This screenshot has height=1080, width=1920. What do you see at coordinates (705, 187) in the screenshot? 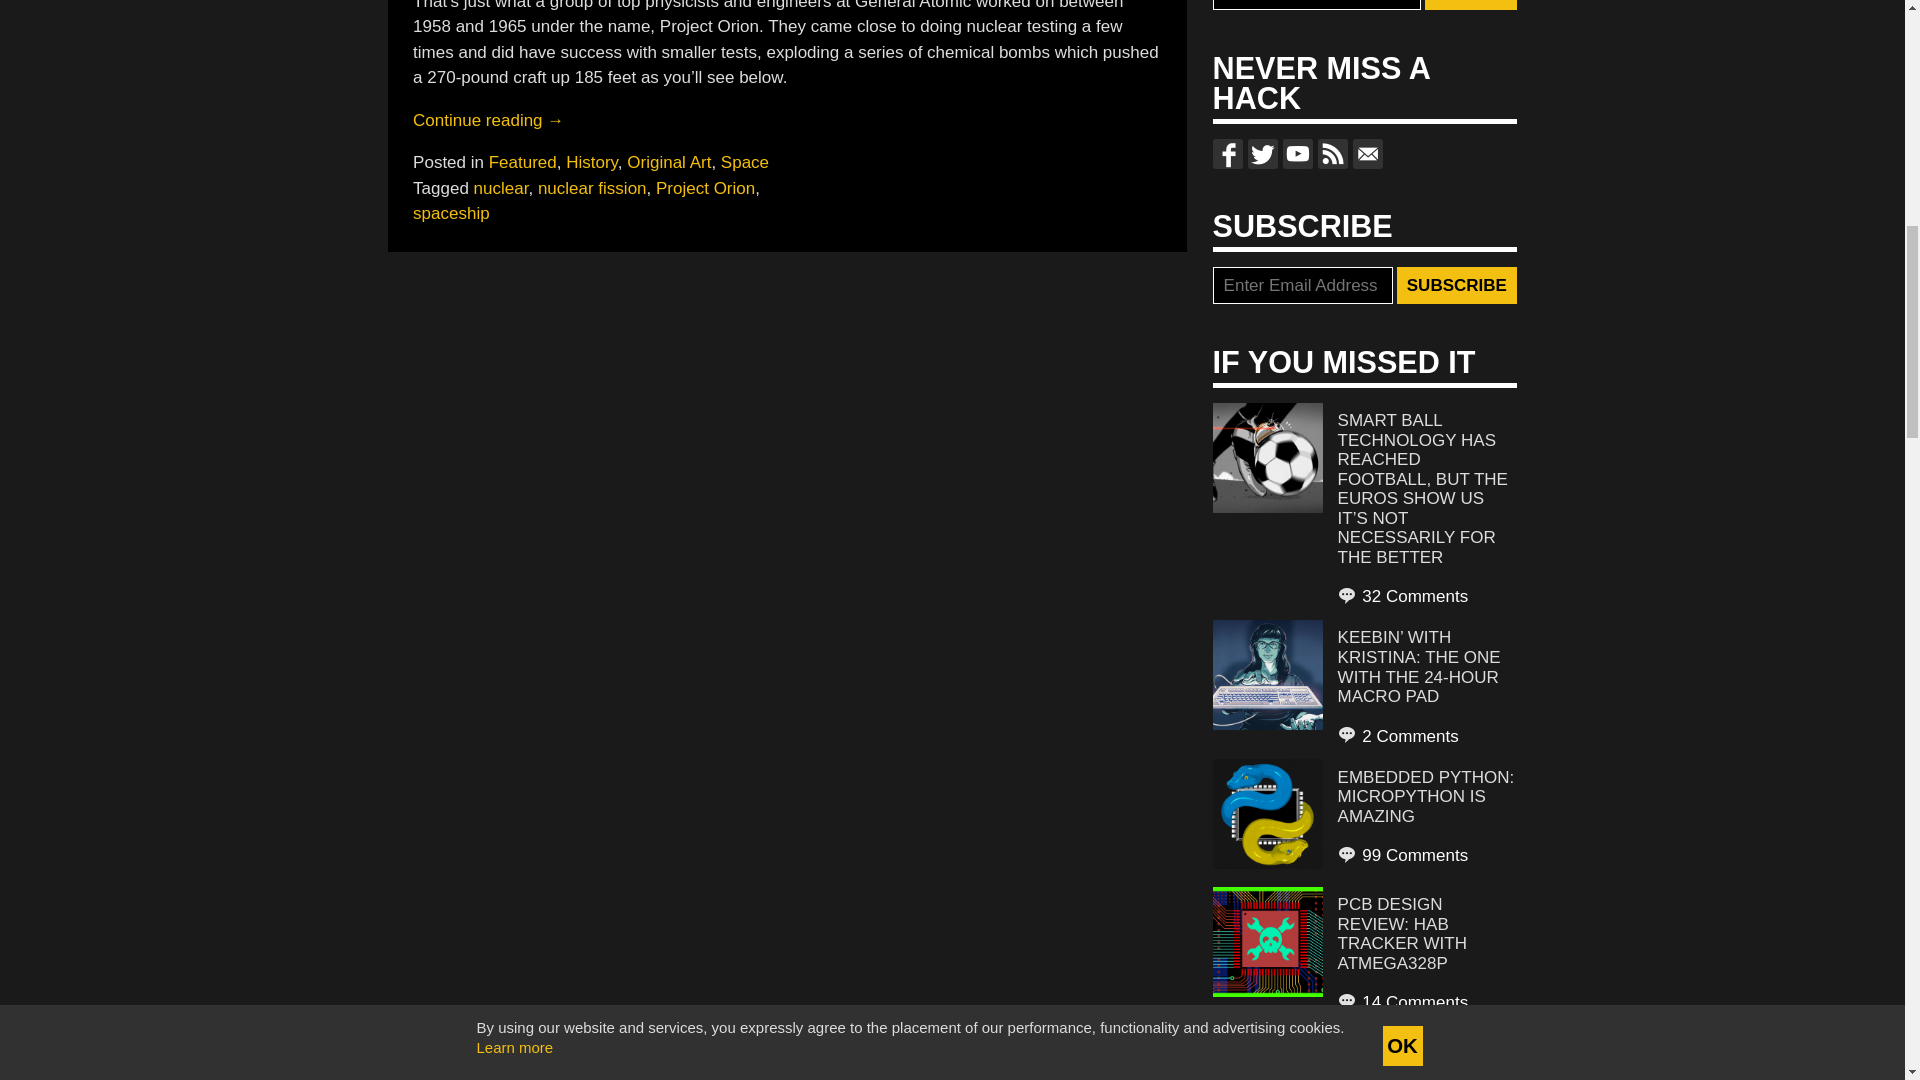
I see `Project Orion` at bounding box center [705, 187].